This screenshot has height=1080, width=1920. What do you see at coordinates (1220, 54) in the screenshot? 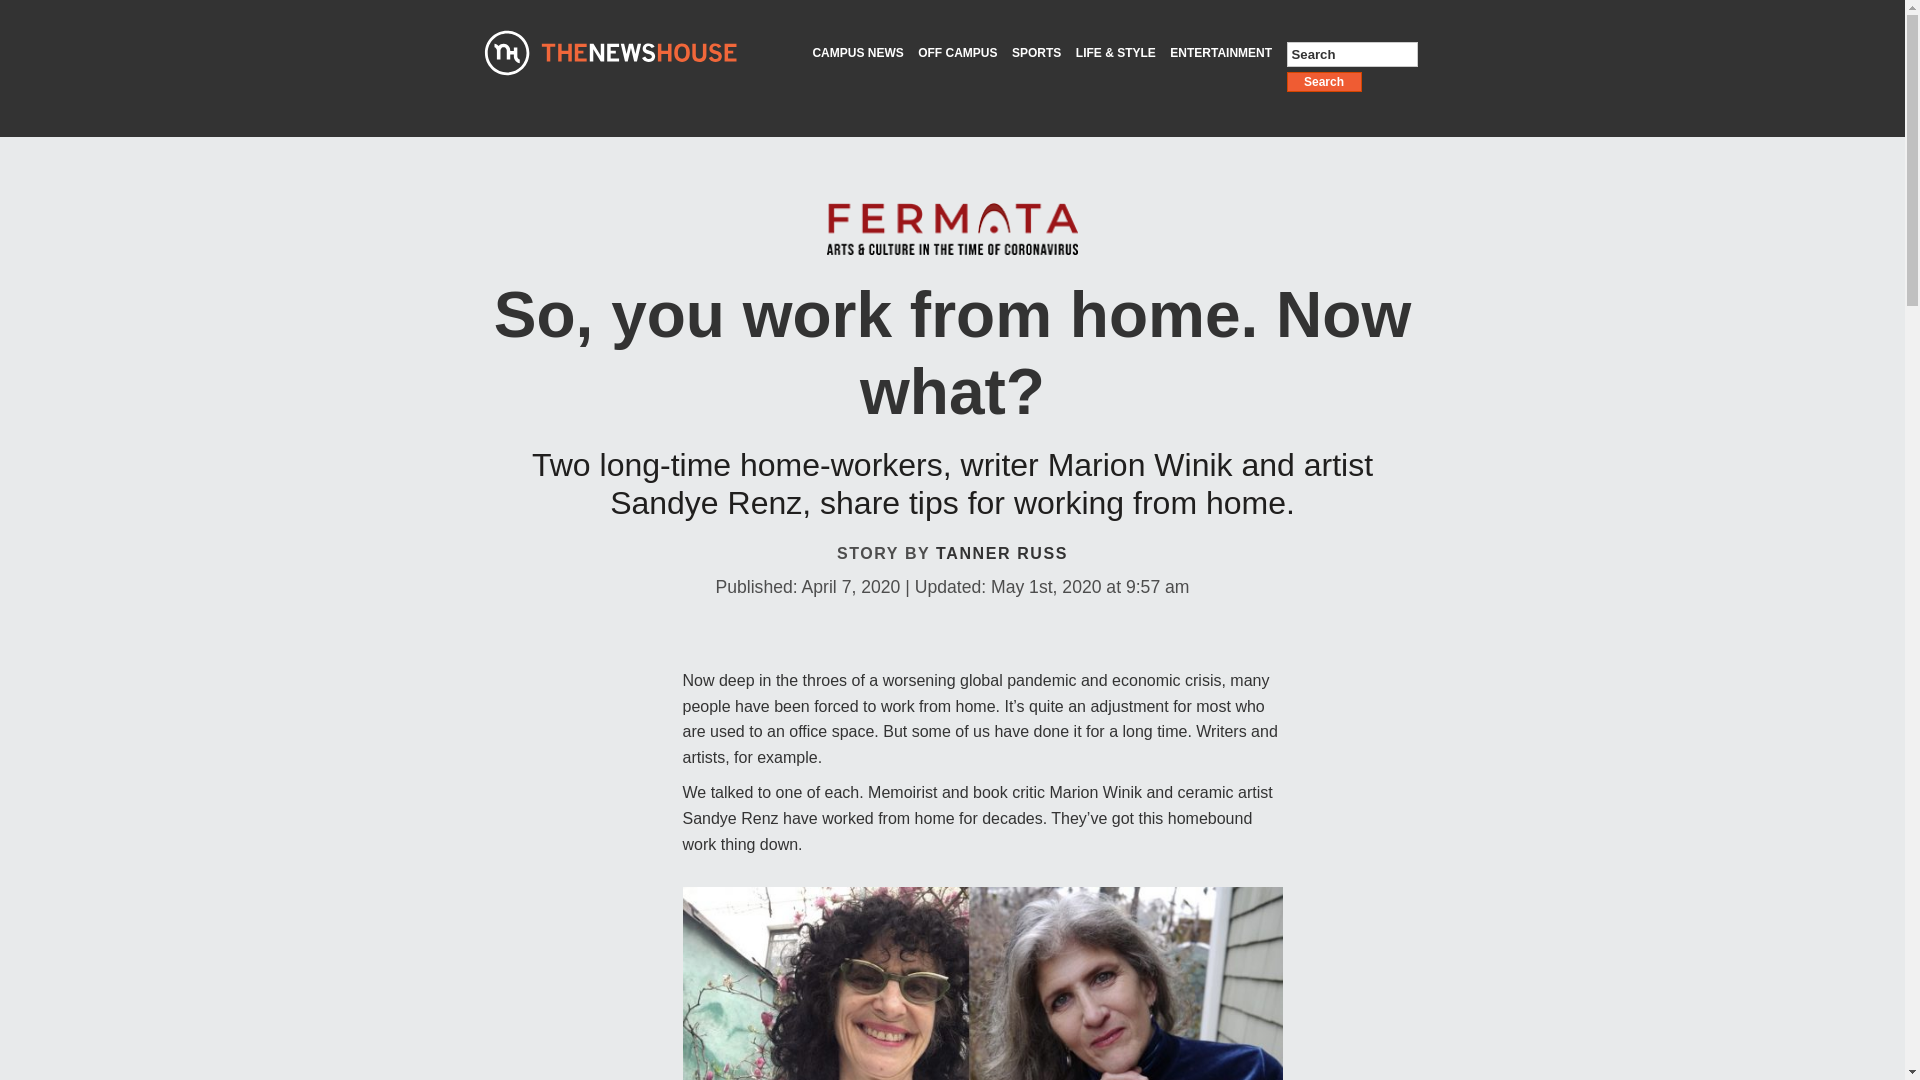
I see `ENTERTAINMENT` at bounding box center [1220, 54].